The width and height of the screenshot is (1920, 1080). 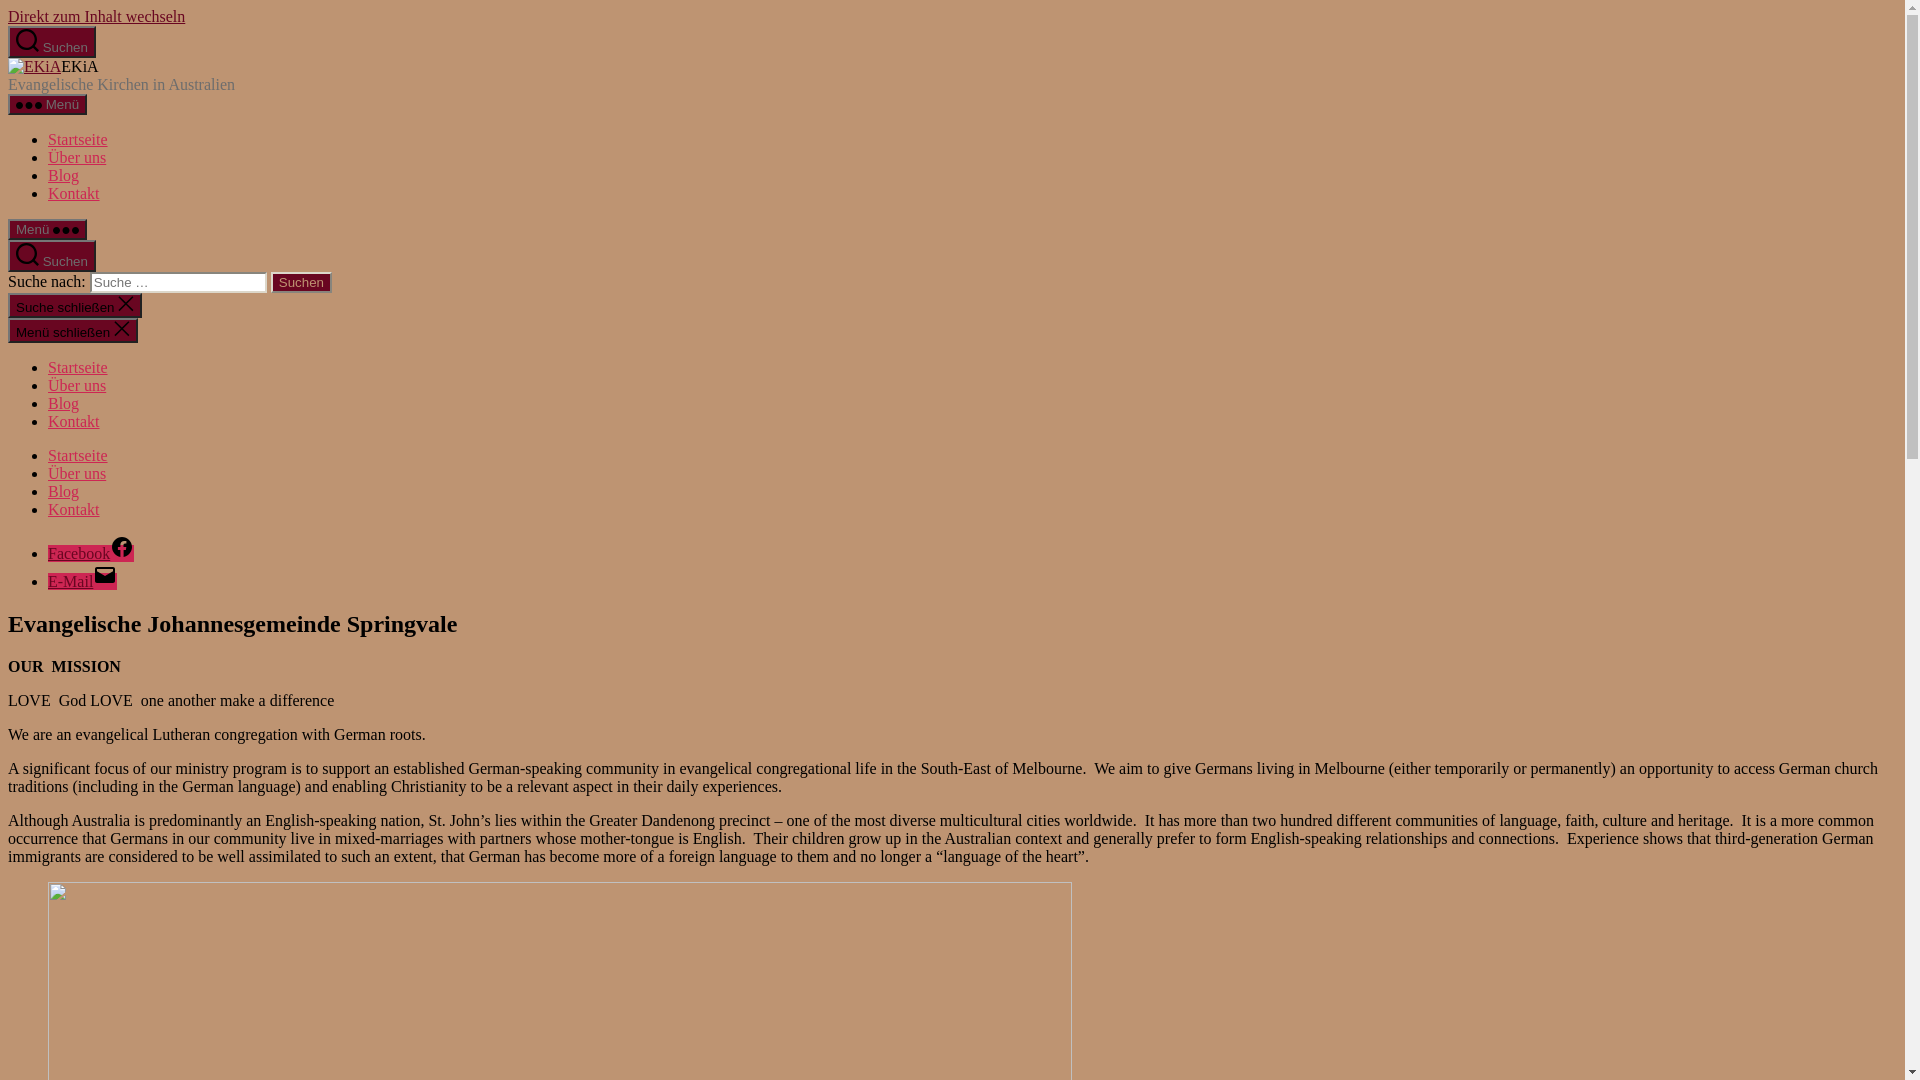 What do you see at coordinates (302, 282) in the screenshot?
I see `Suchen` at bounding box center [302, 282].